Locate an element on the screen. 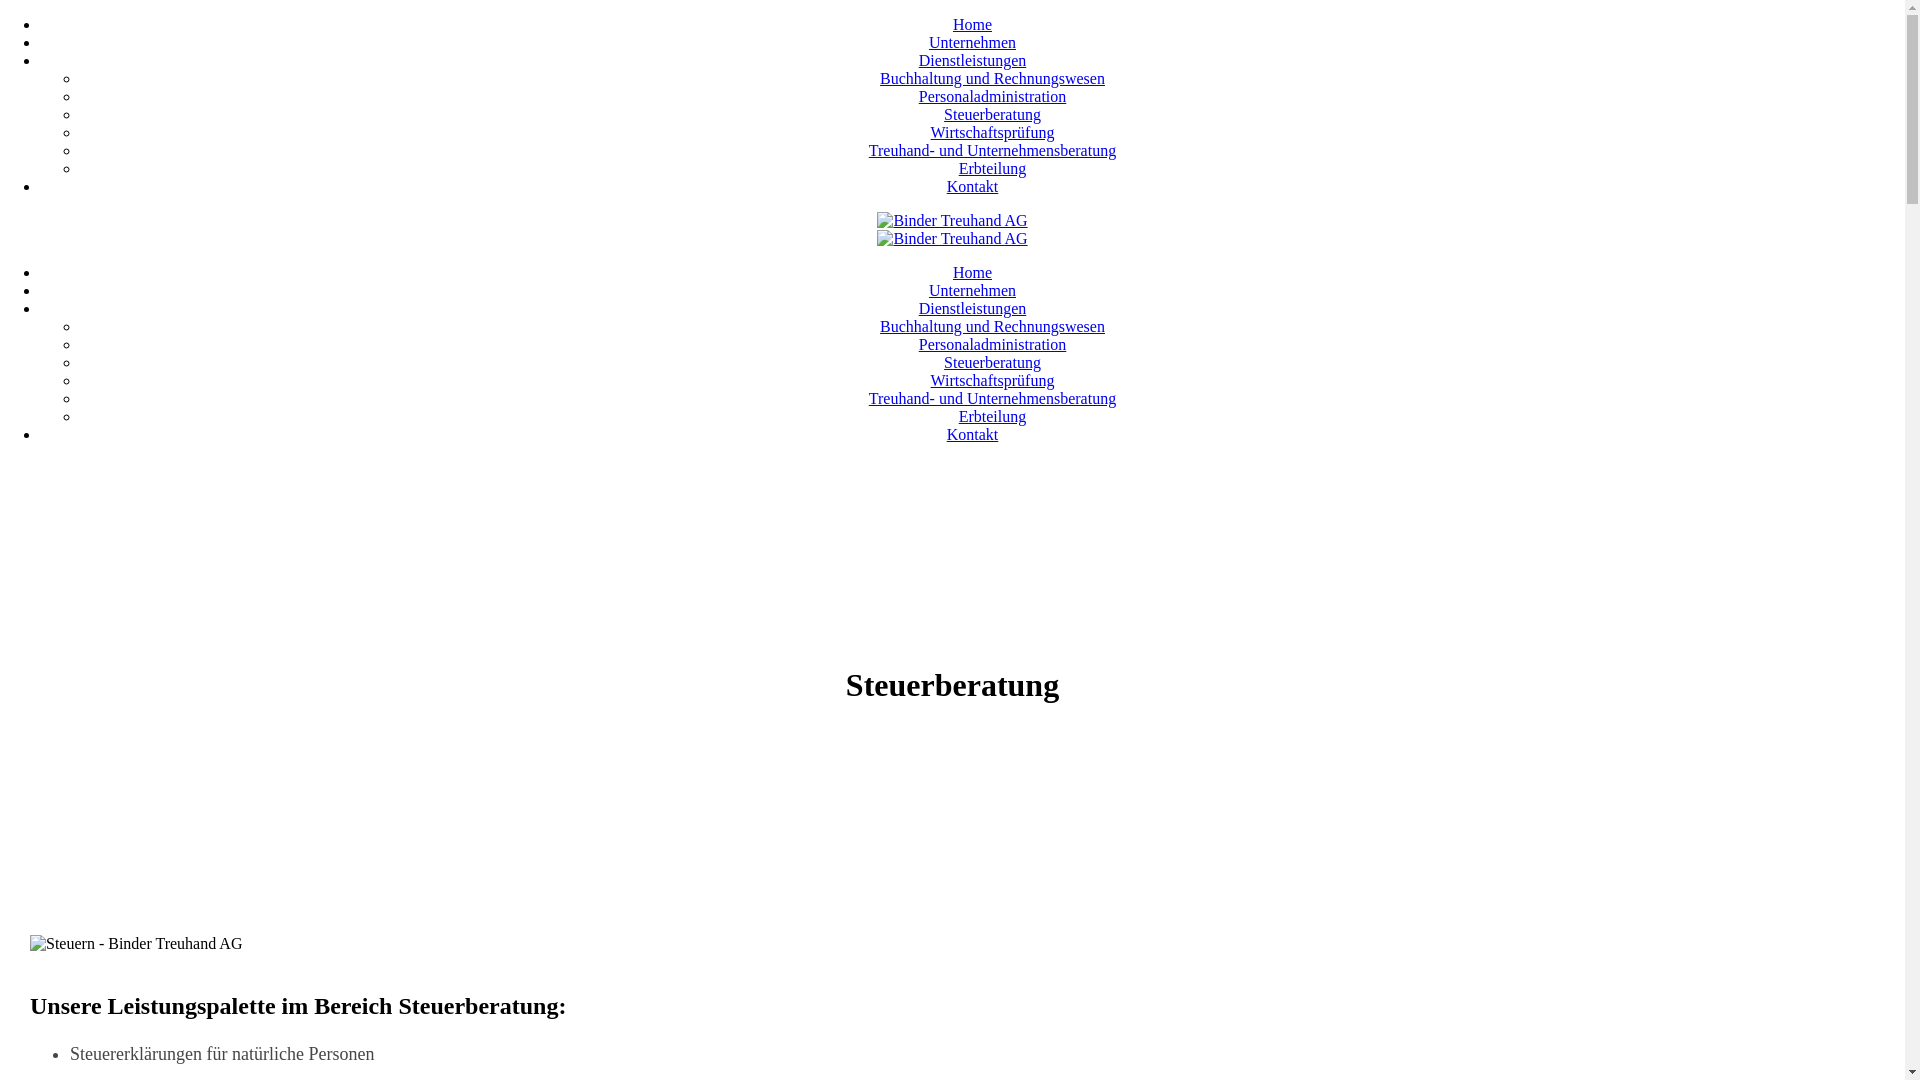  Treuhand- und Unternehmensberatung is located at coordinates (992, 150).